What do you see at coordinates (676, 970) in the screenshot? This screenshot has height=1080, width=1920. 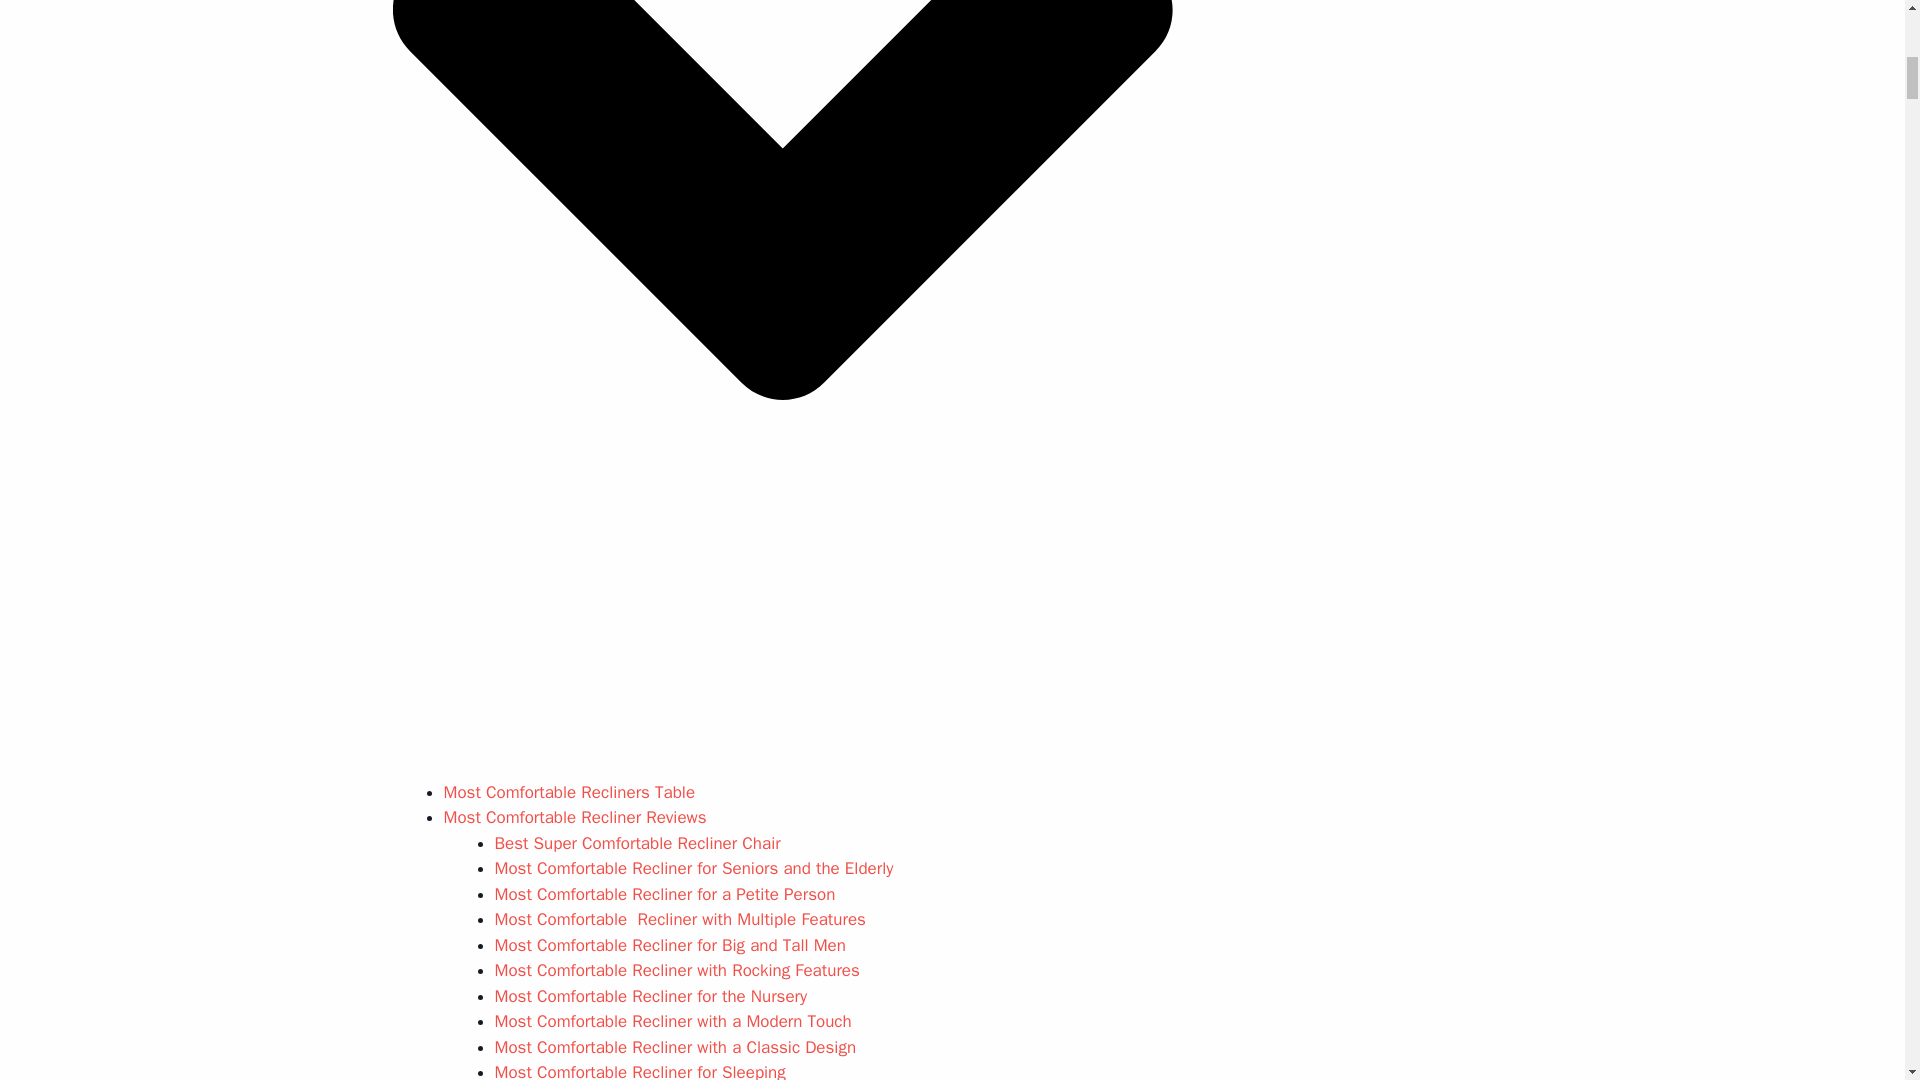 I see `Most Comfortable Recliner with Rocking Features` at bounding box center [676, 970].